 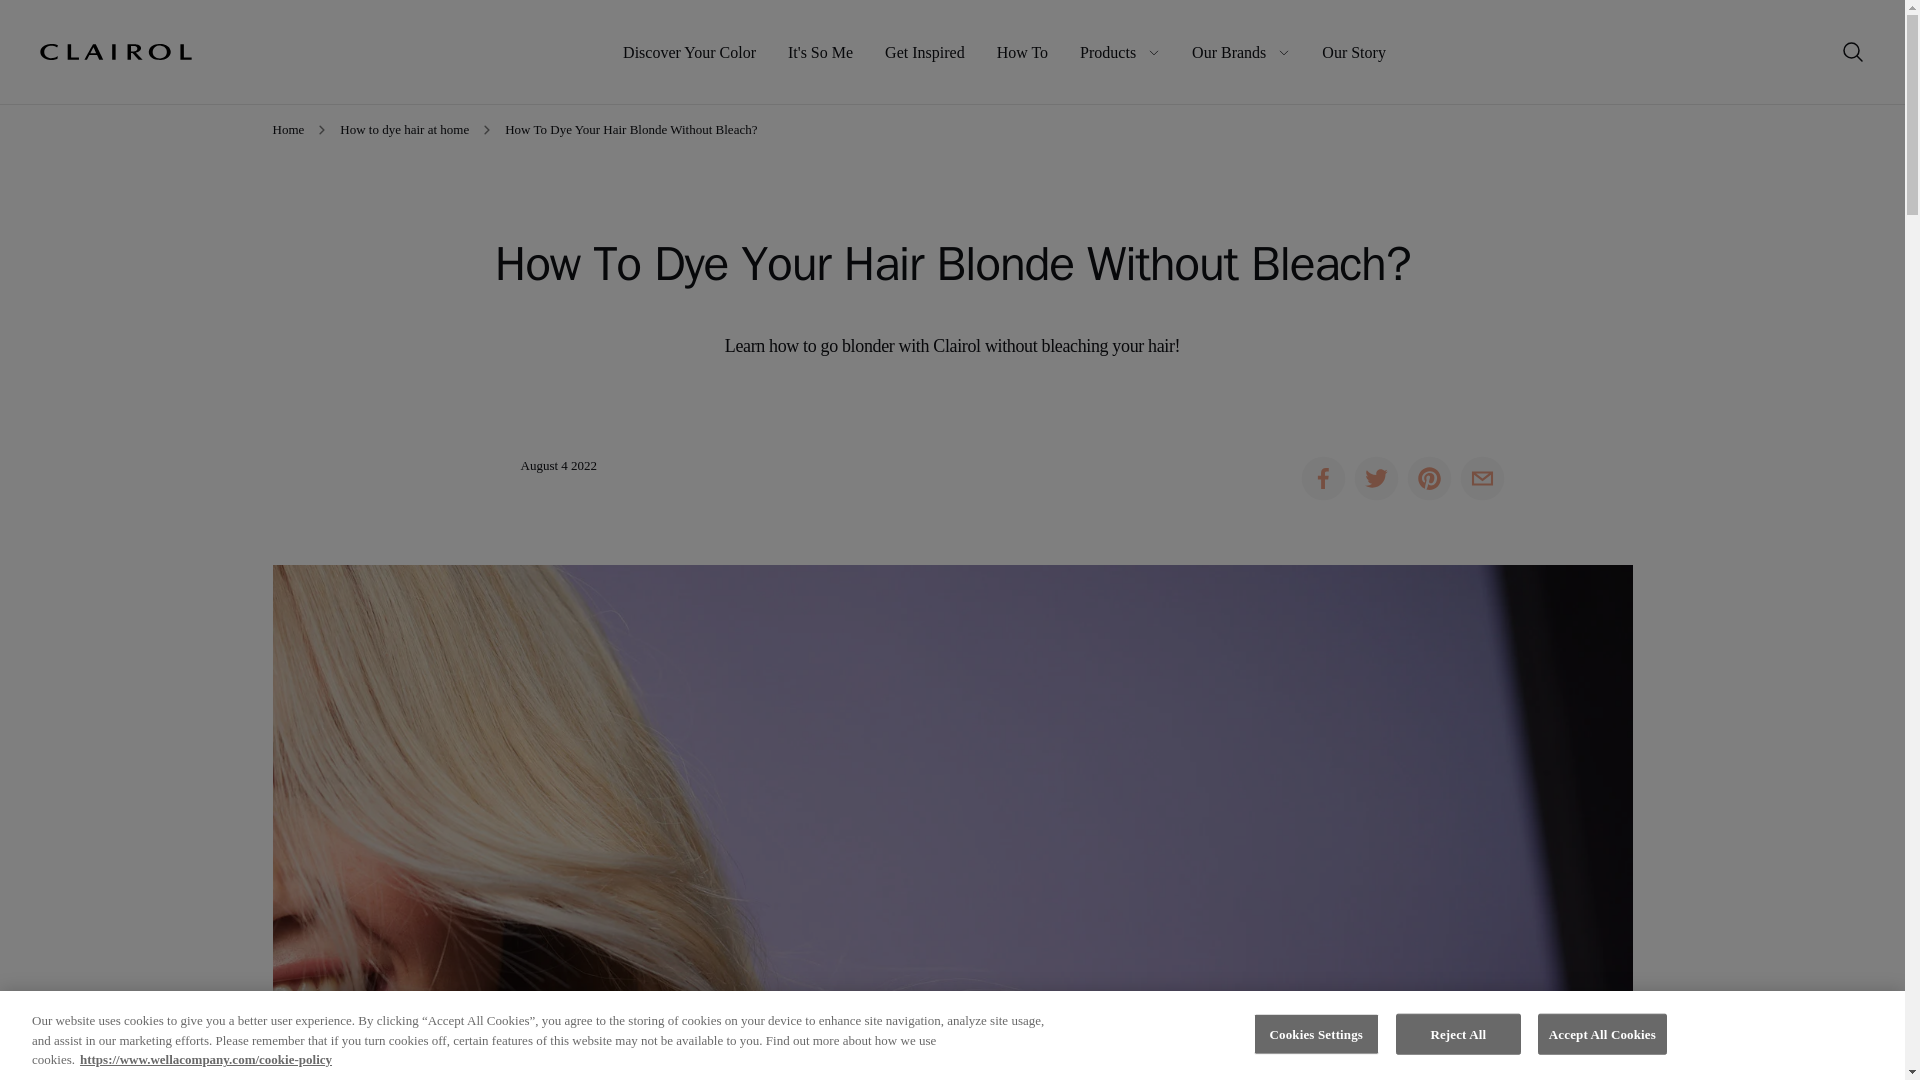 What do you see at coordinates (689, 52) in the screenshot?
I see `Discover Your Color` at bounding box center [689, 52].